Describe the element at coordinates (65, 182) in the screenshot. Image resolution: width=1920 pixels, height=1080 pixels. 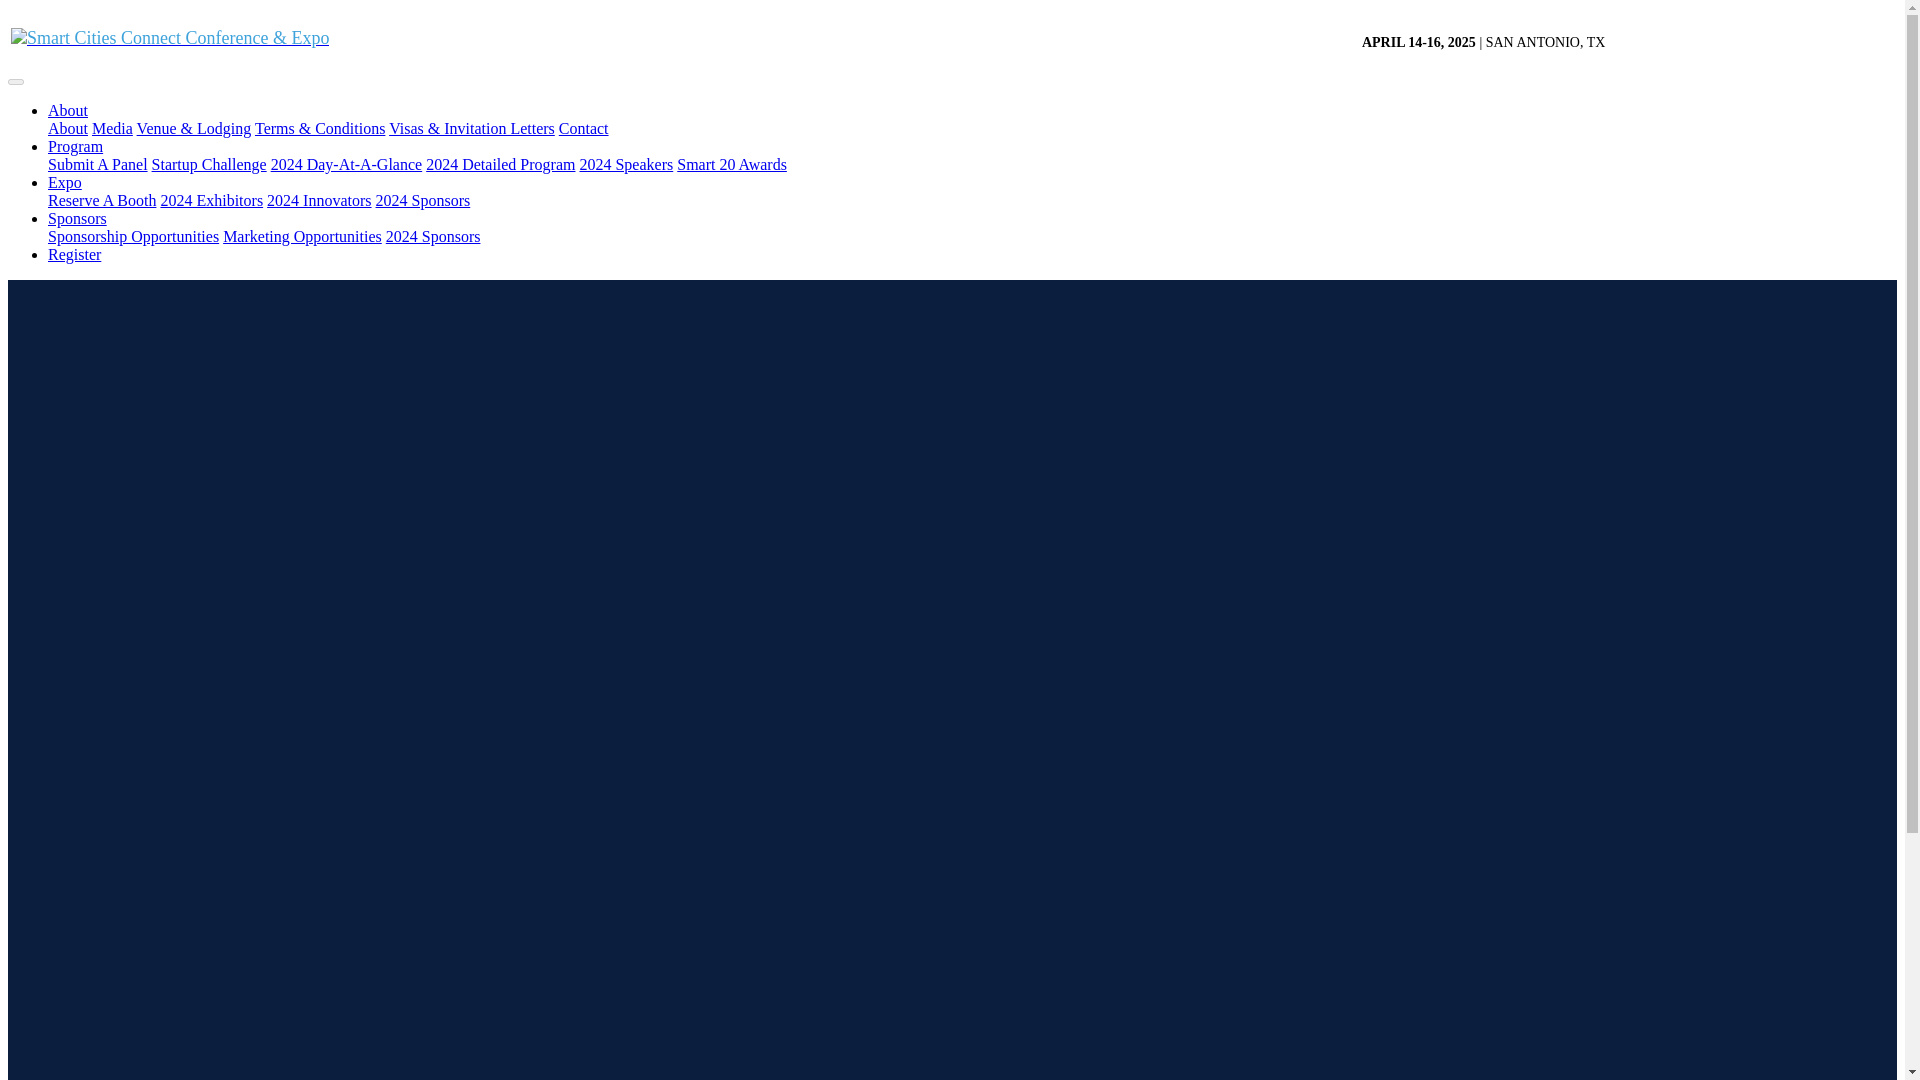
I see `Expo` at that location.